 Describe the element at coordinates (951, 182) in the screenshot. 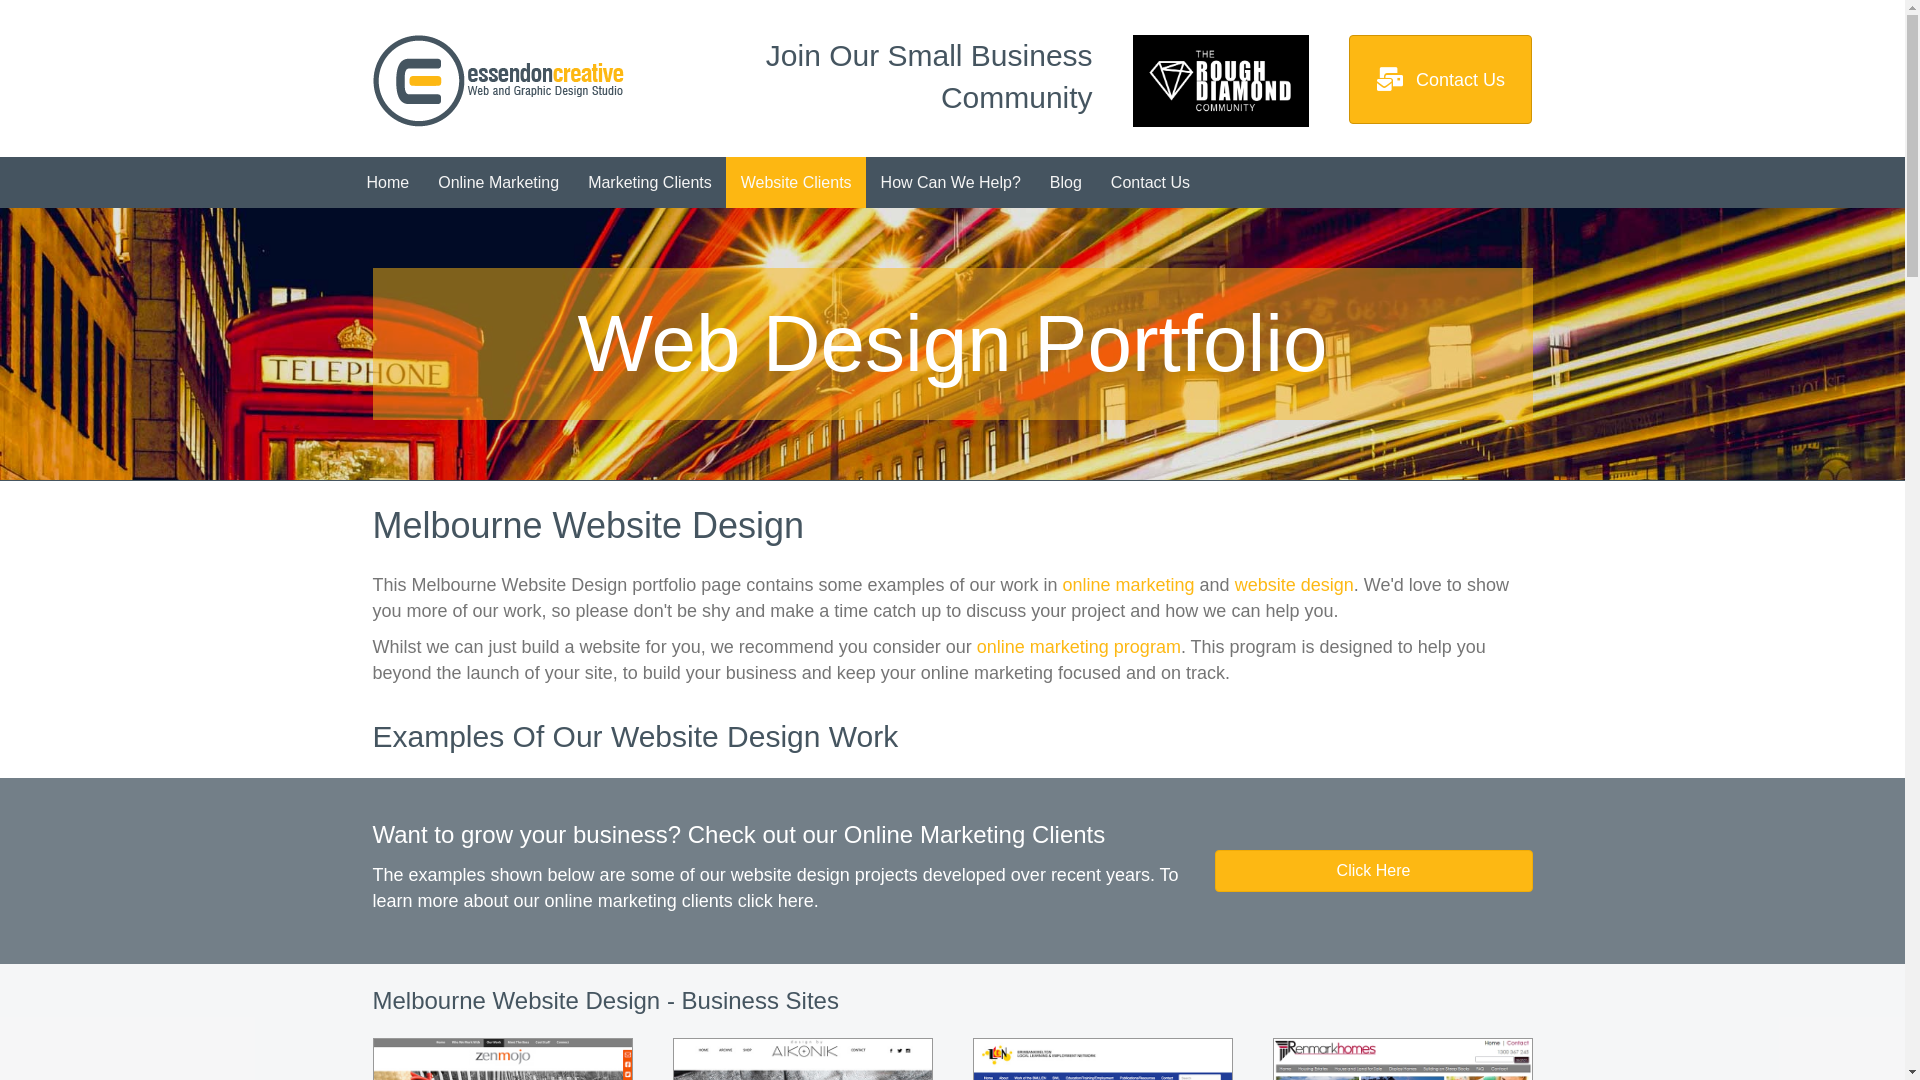

I see `How Can We Help?` at that location.